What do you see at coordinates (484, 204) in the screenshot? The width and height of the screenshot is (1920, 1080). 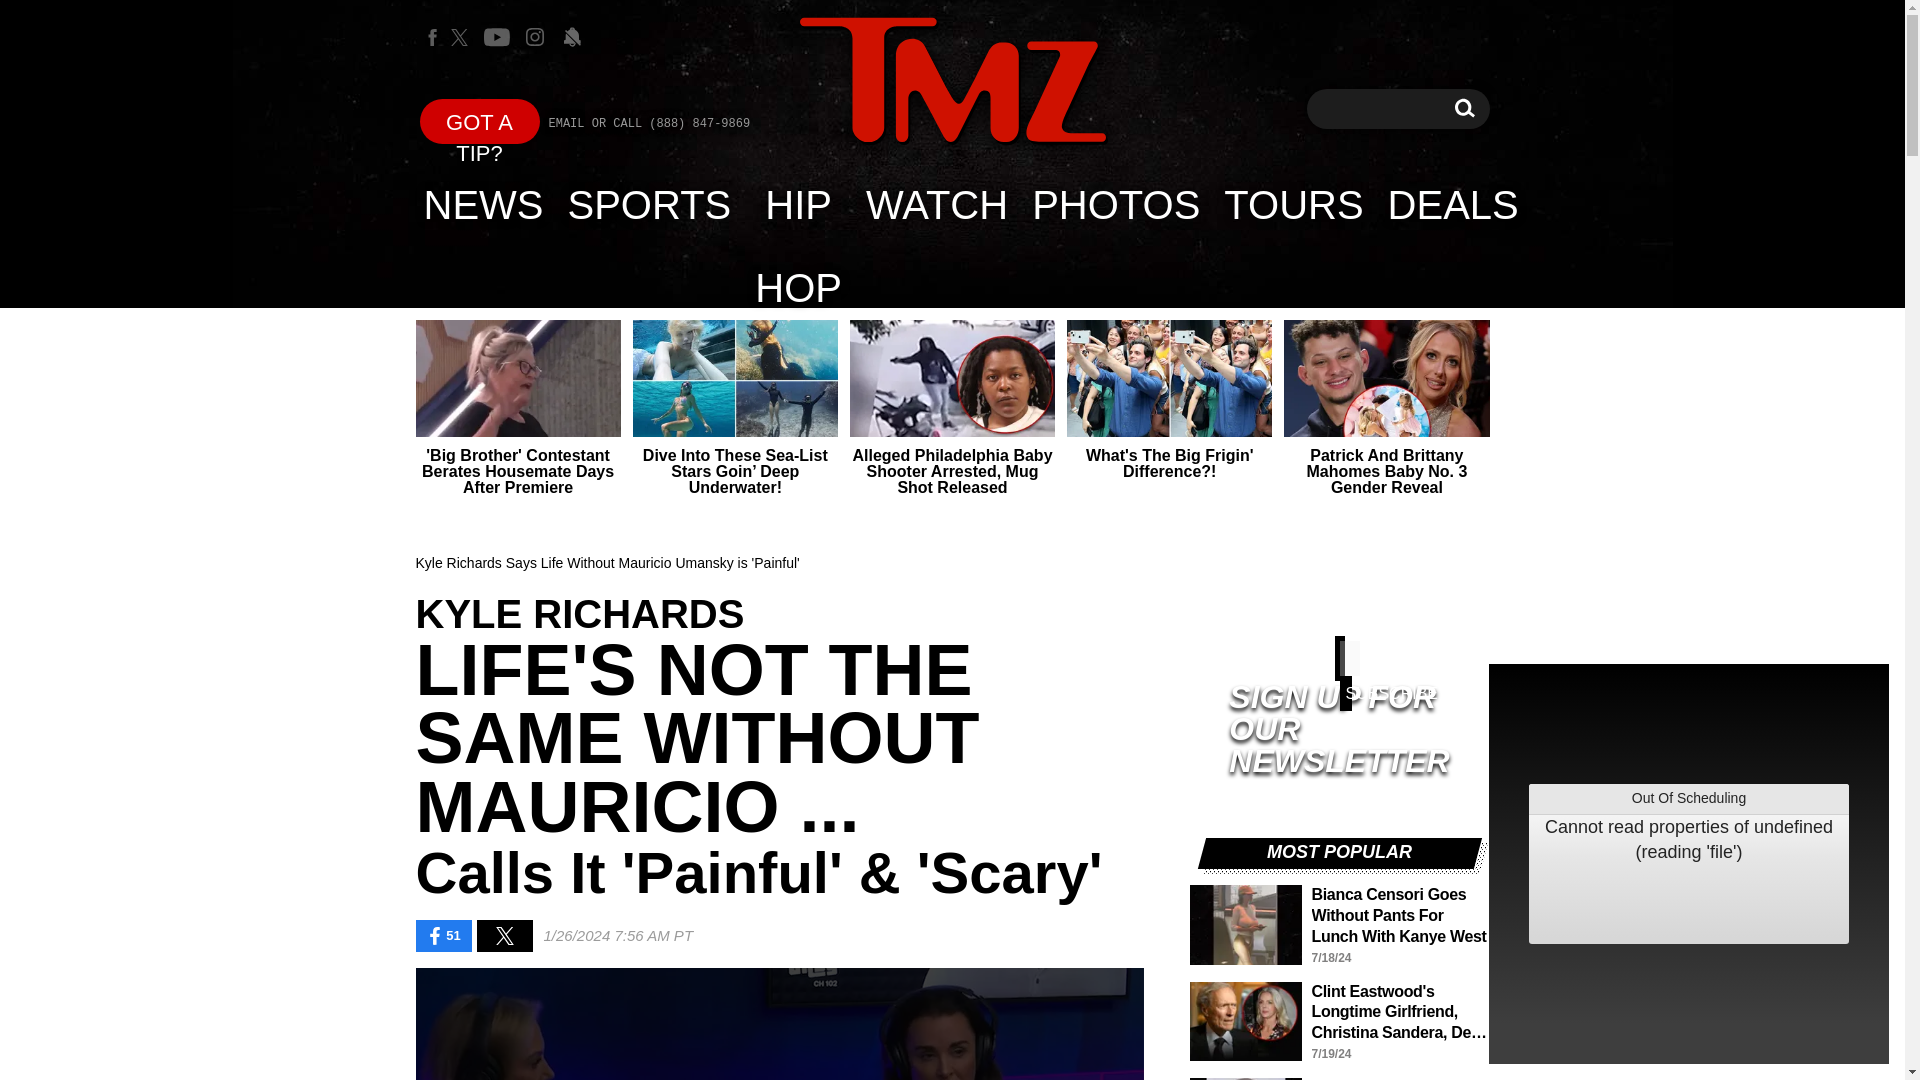 I see `NEWS` at bounding box center [484, 204].